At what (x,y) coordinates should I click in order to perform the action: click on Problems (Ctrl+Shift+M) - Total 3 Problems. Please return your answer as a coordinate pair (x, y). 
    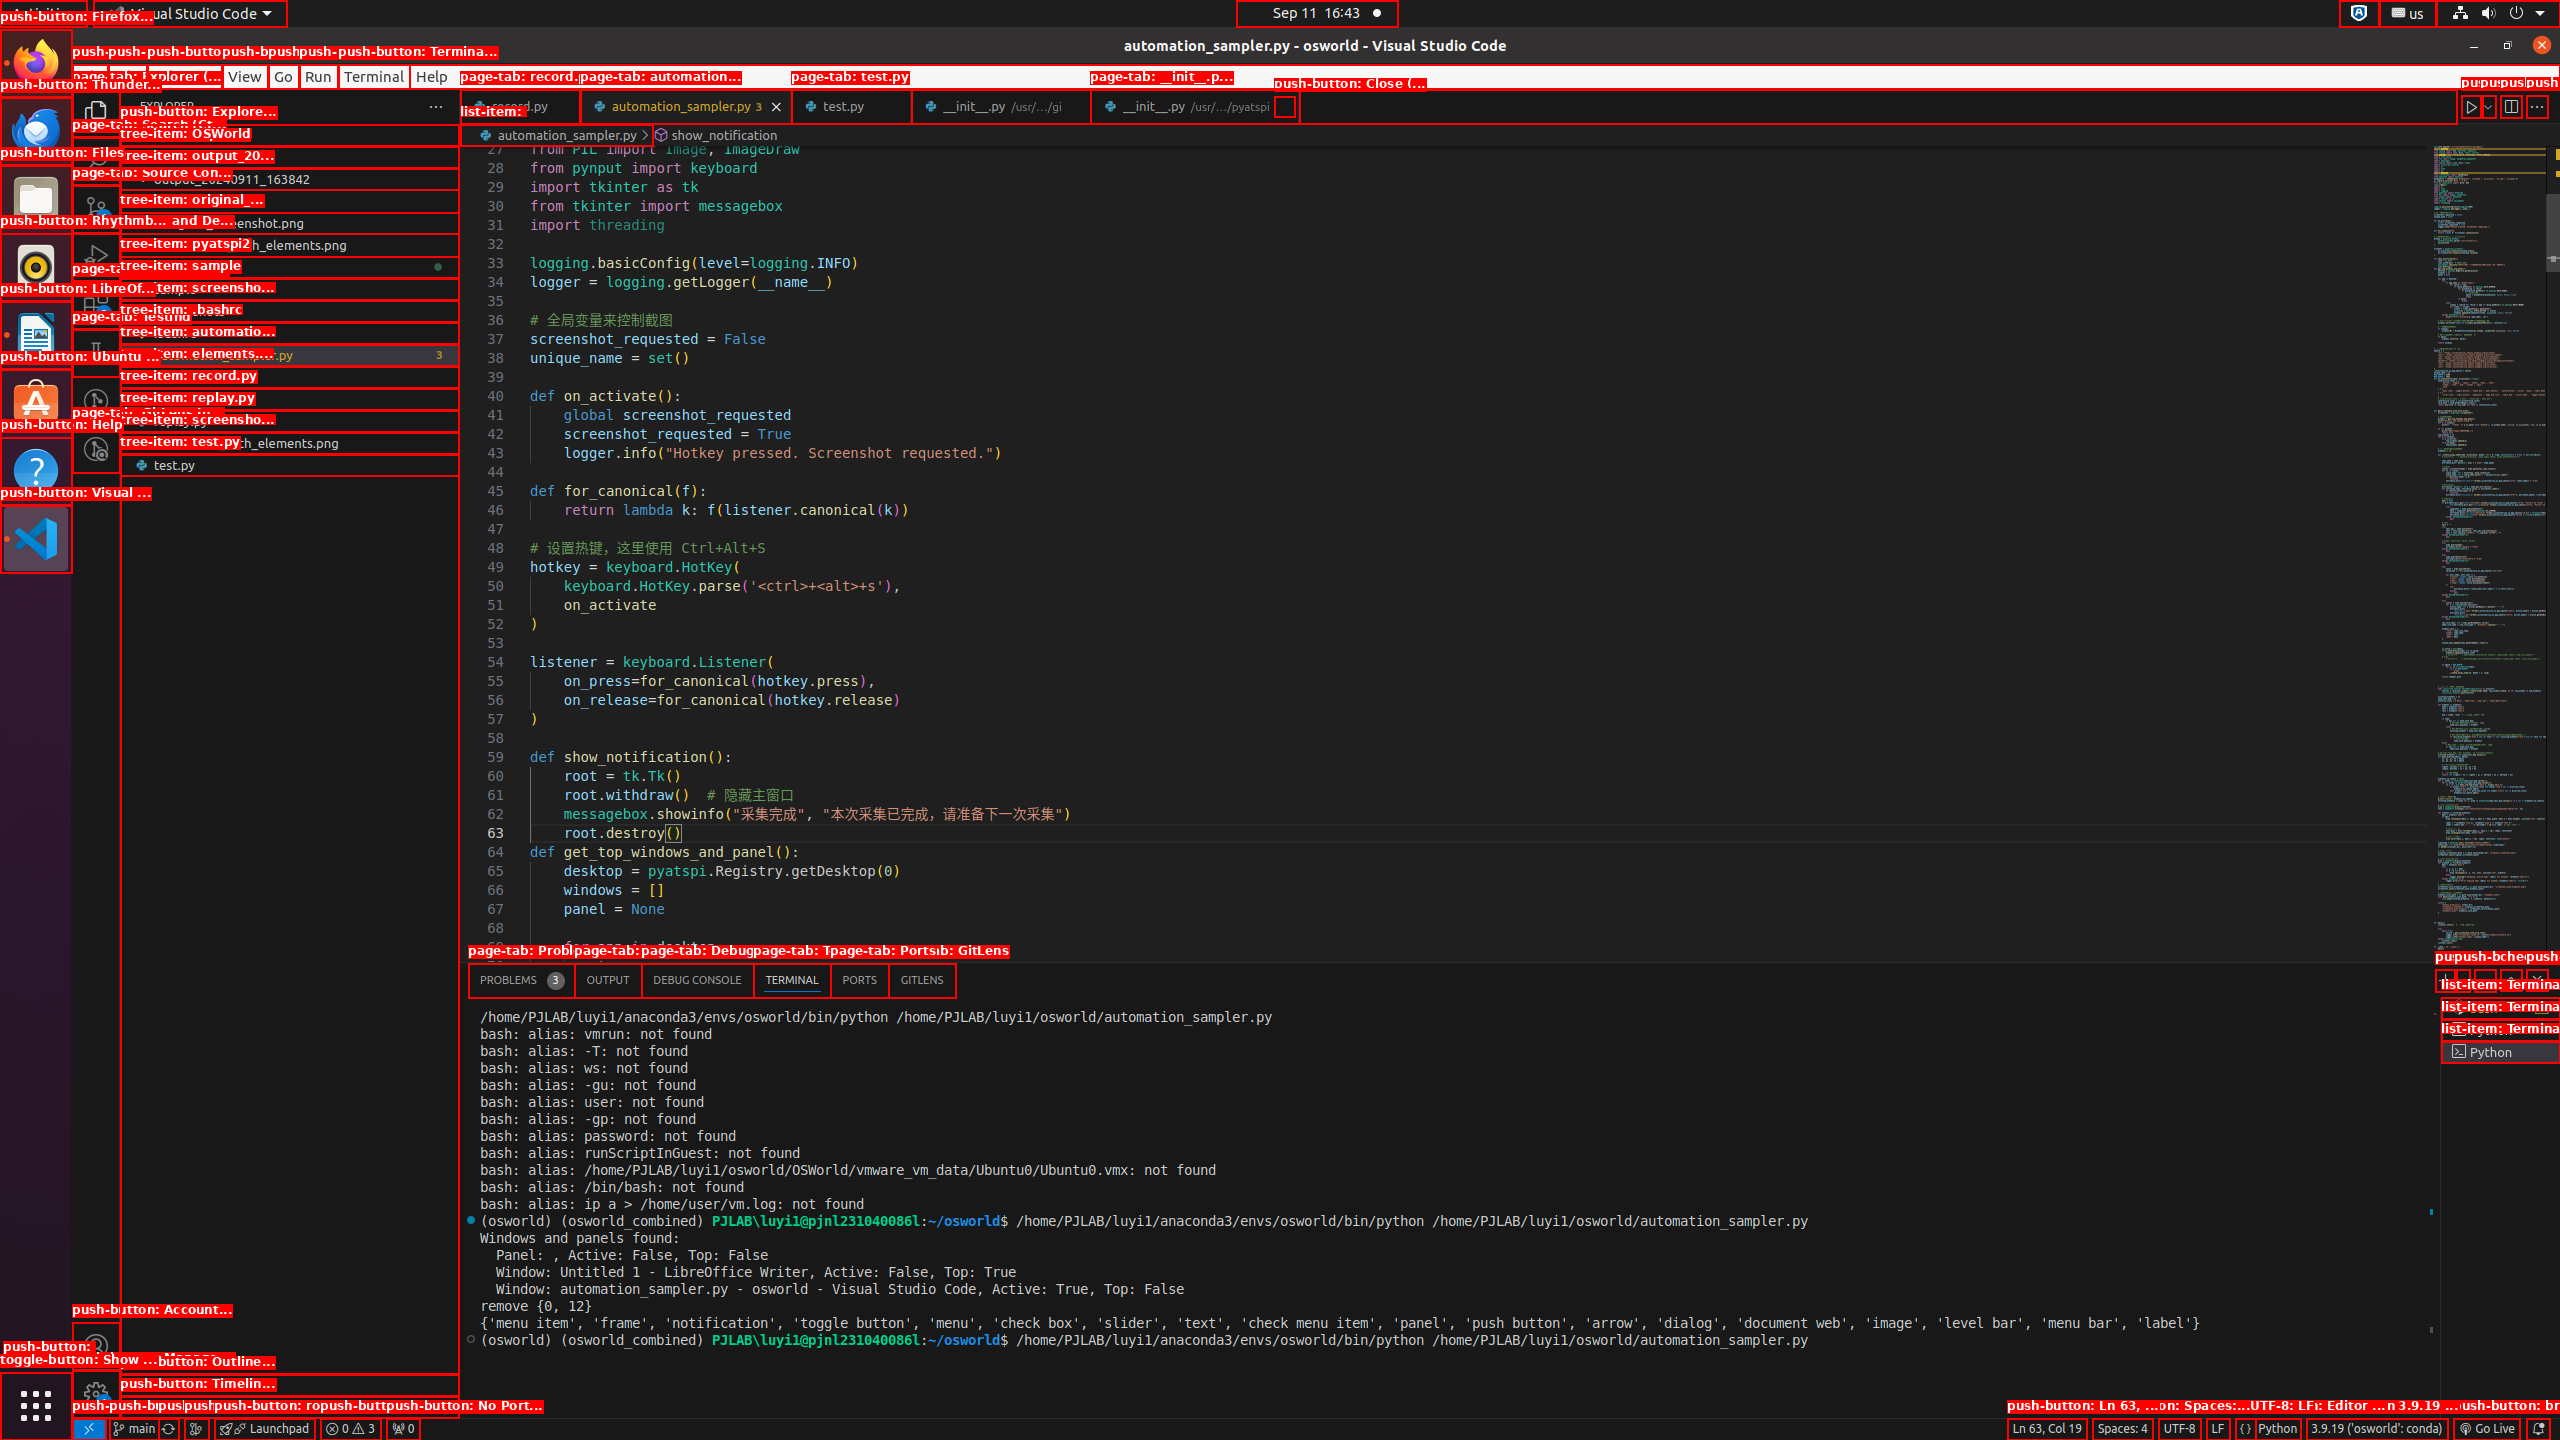
    Looking at the image, I should click on (522, 980).